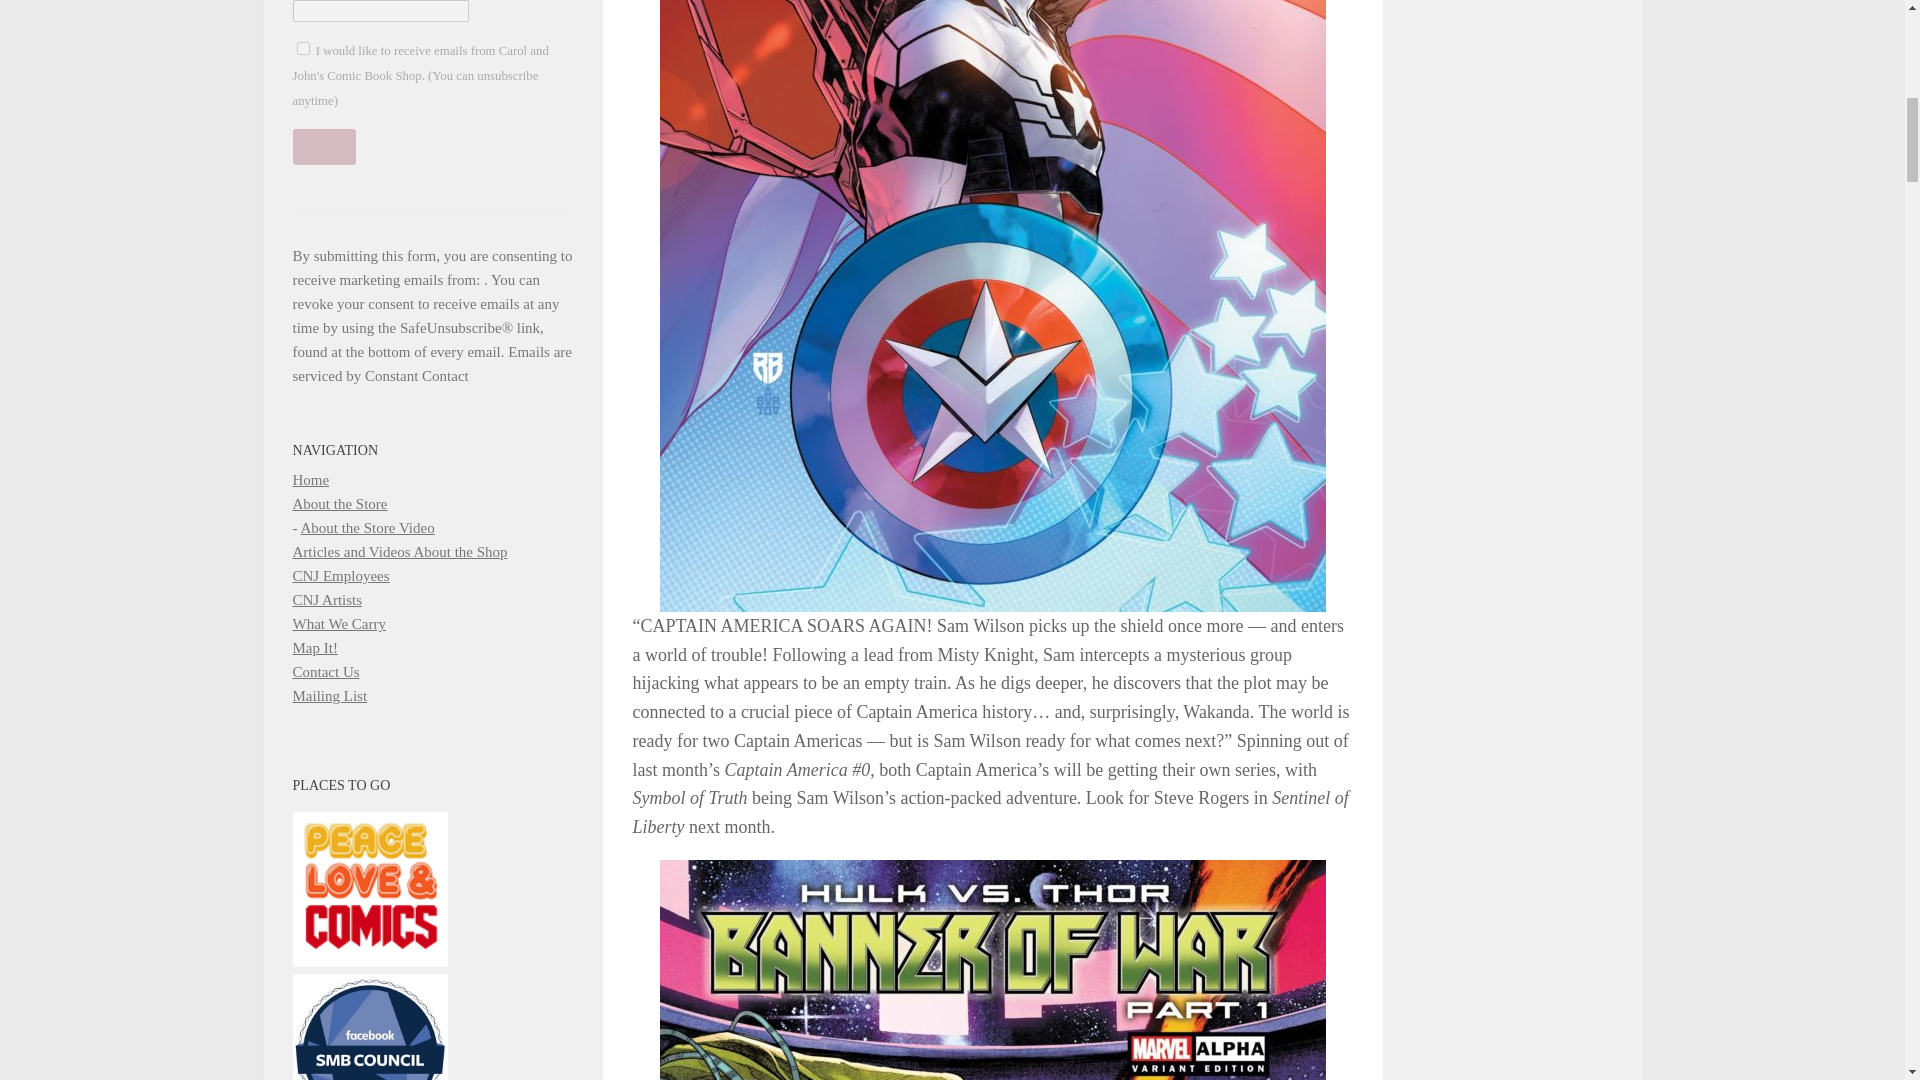  I want to click on Sign up, so click(323, 146).